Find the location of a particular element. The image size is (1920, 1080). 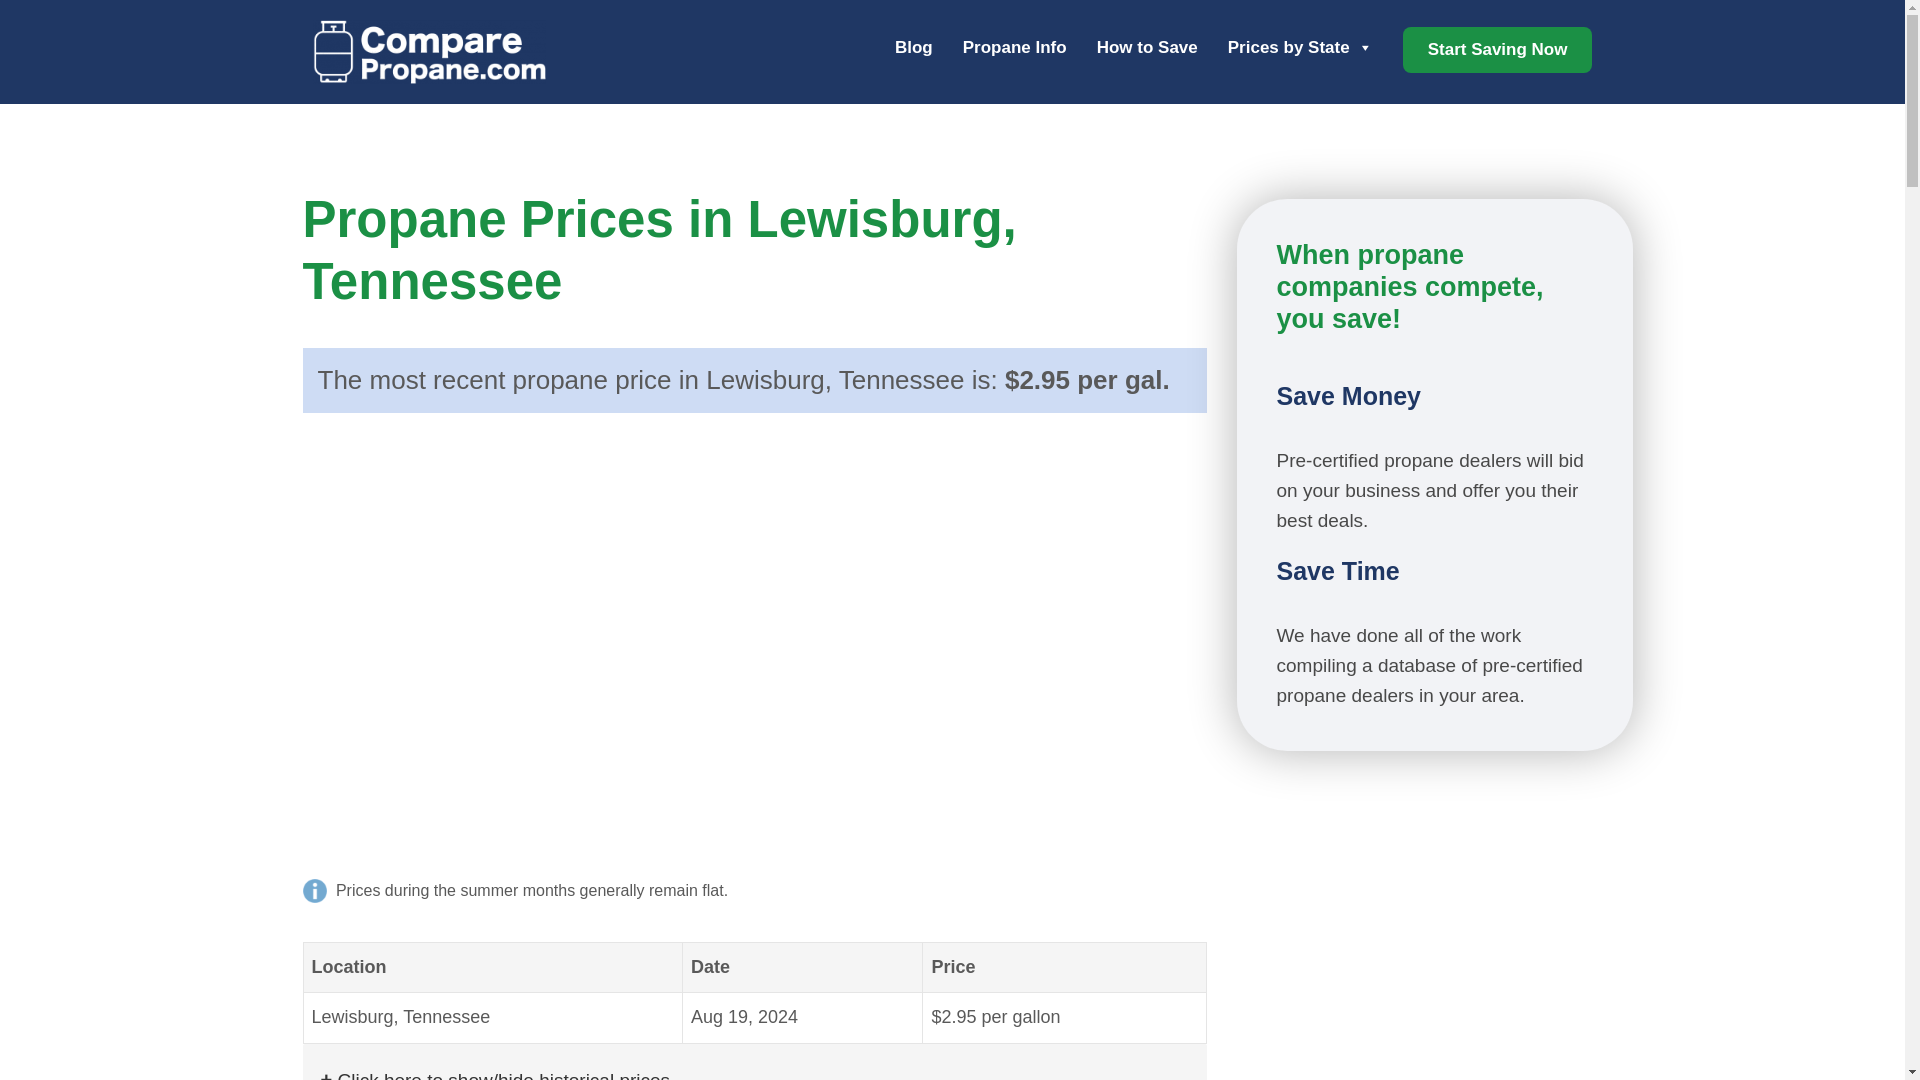

Propane Info is located at coordinates (1015, 49).